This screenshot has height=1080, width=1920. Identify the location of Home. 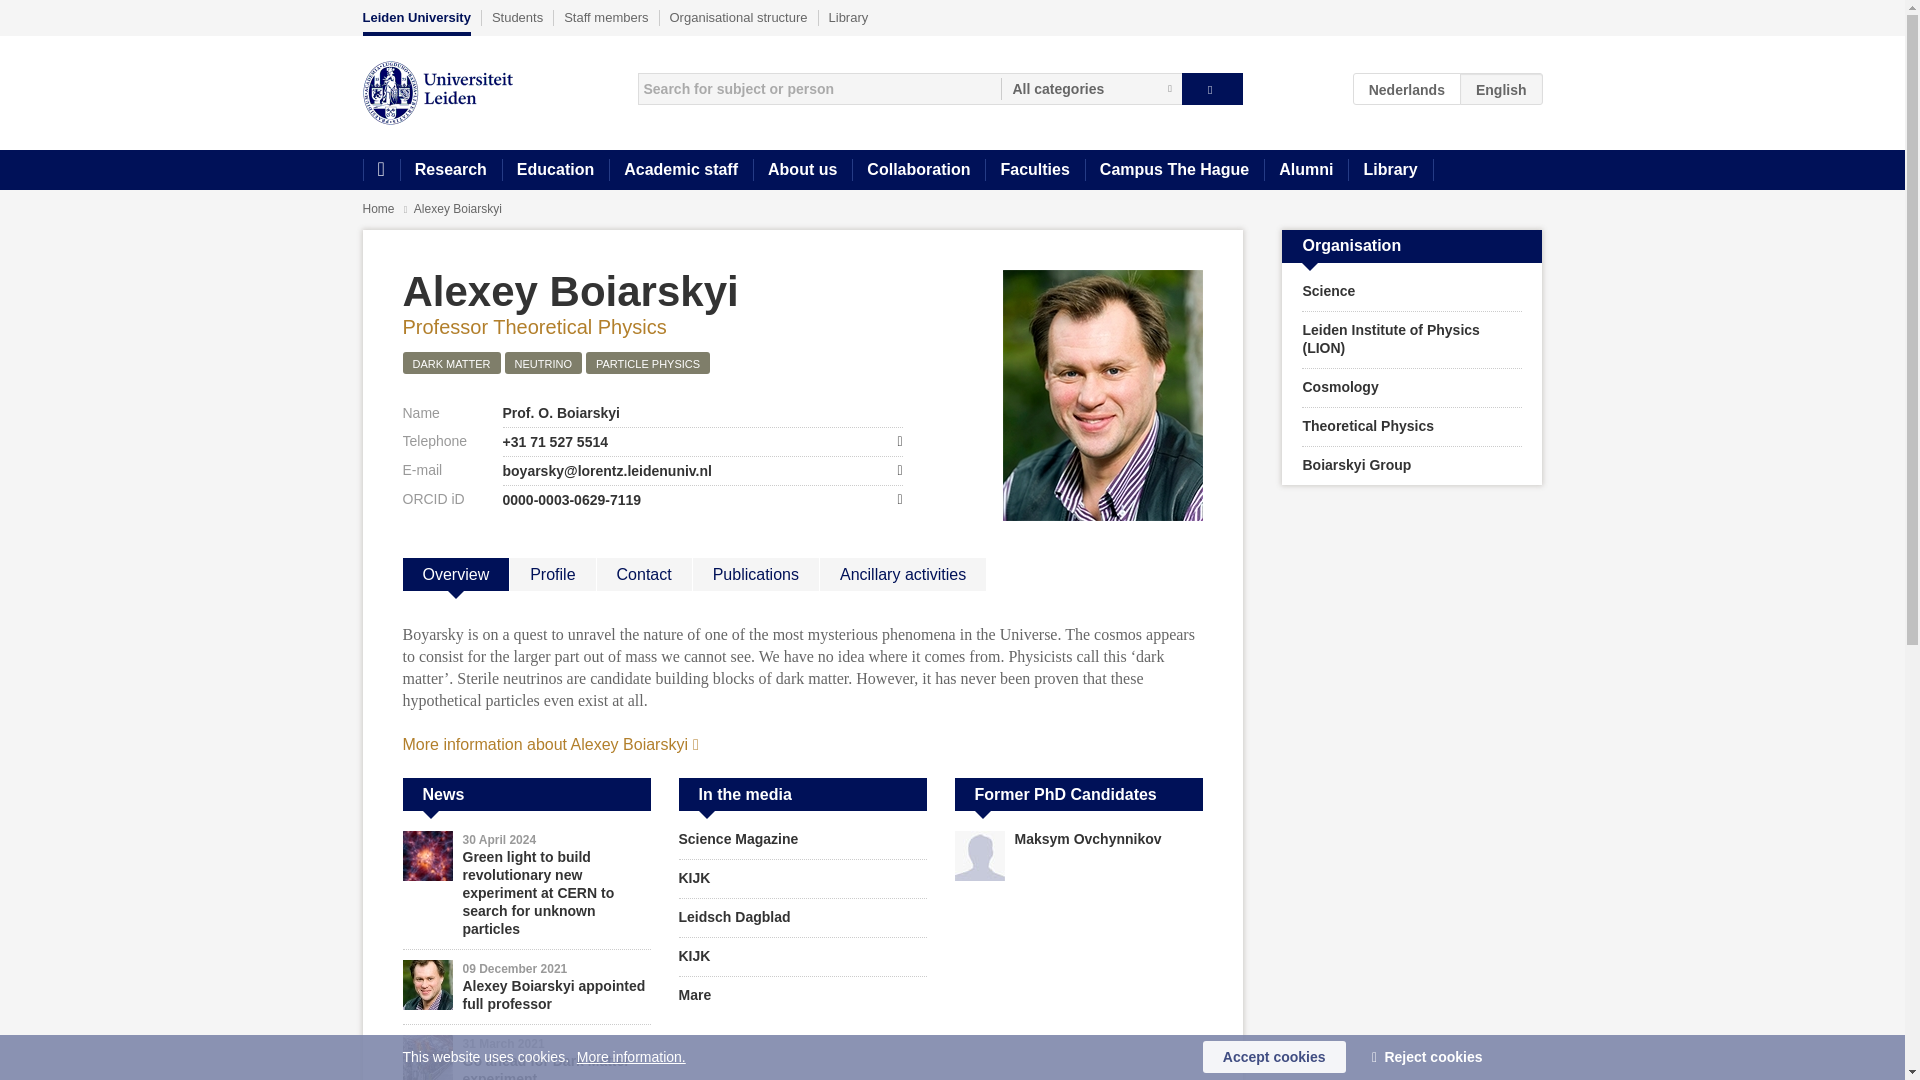
(378, 208).